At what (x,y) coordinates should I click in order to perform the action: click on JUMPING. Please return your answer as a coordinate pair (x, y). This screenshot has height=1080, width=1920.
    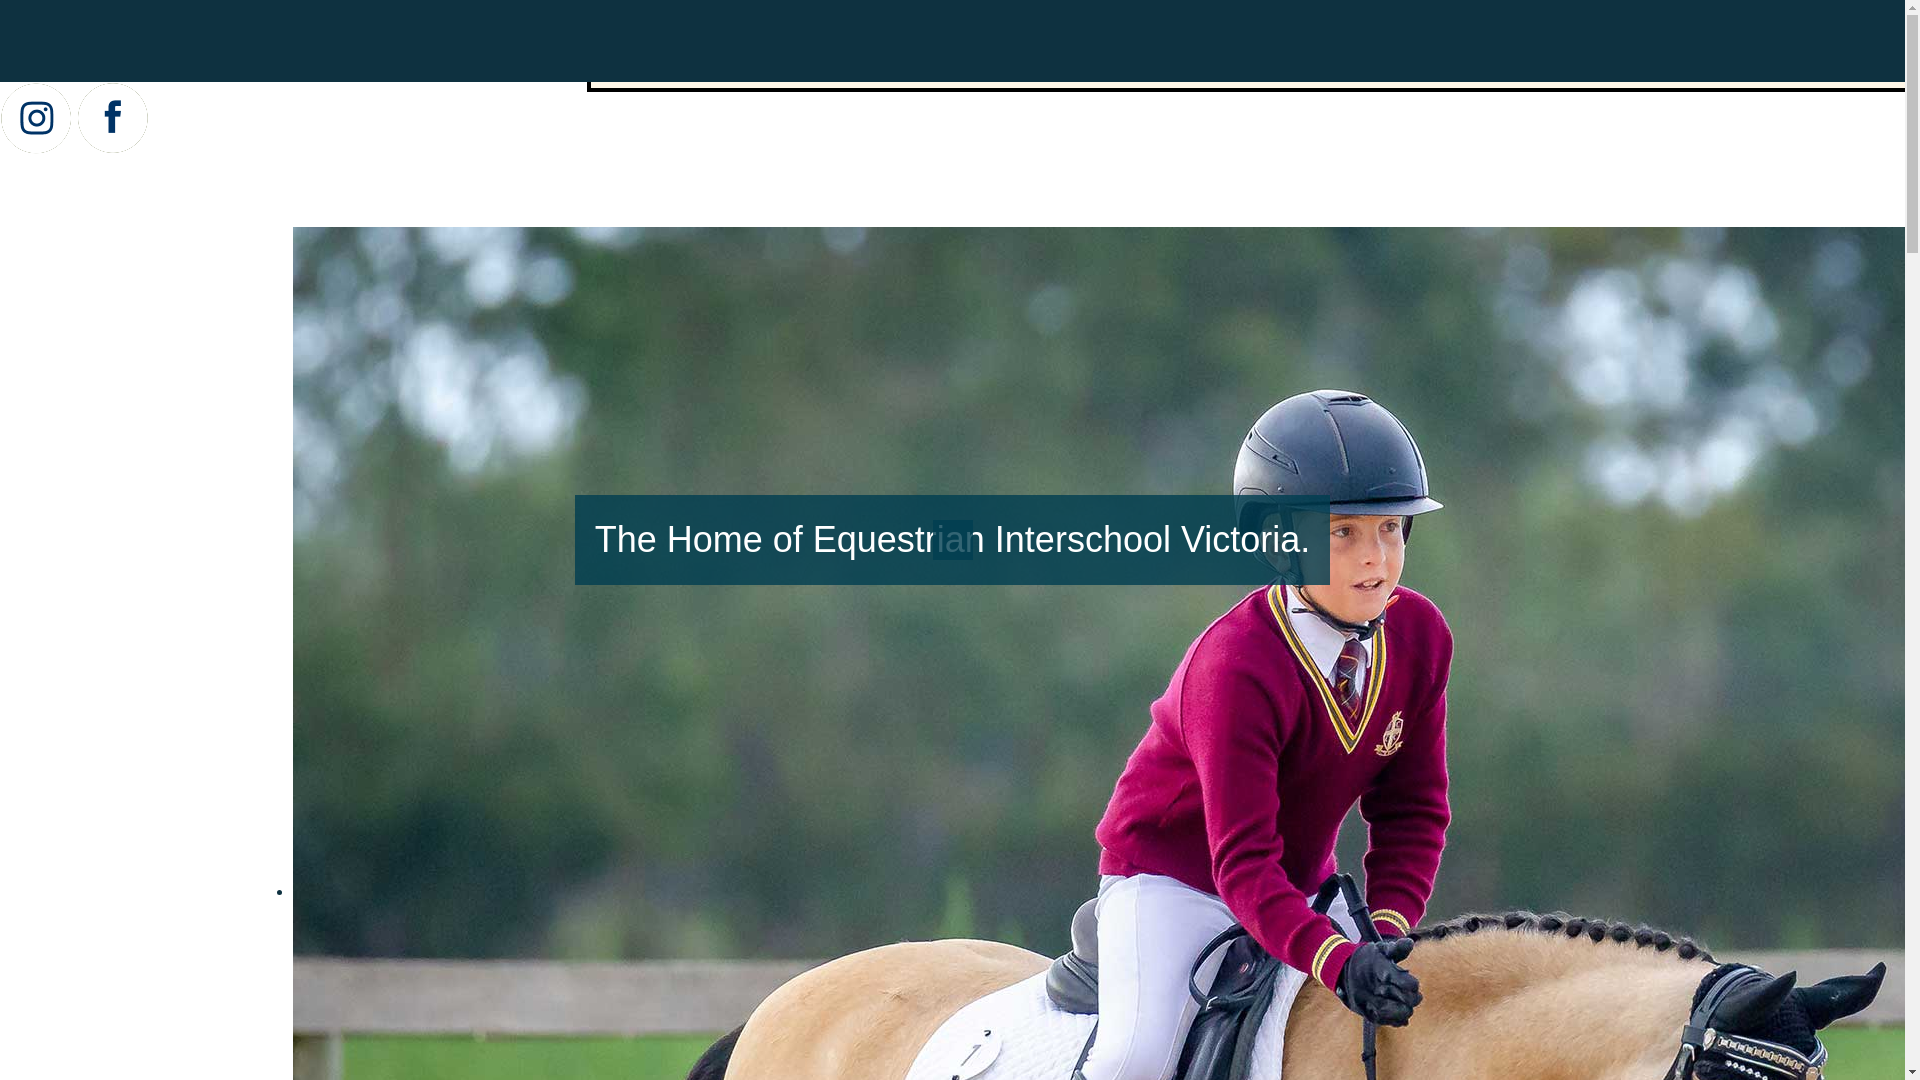
    Looking at the image, I should click on (1382, 63).